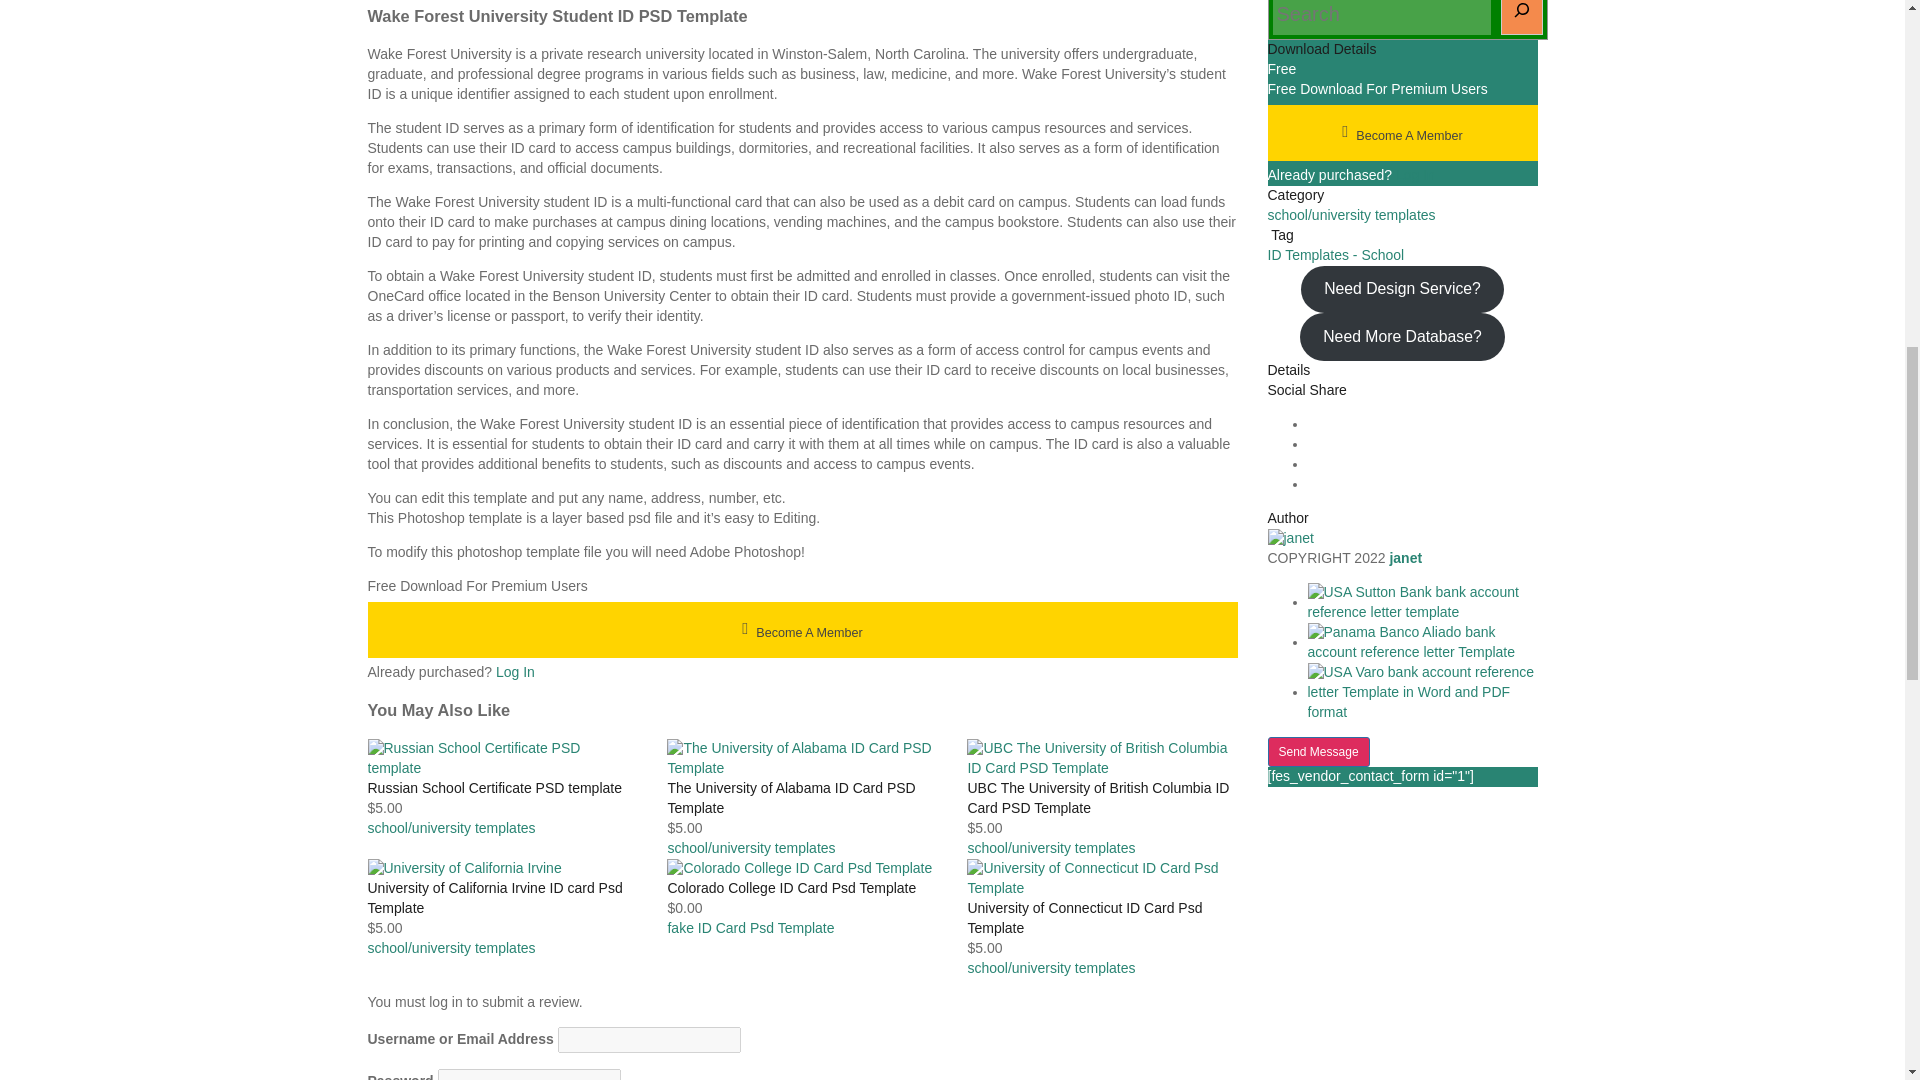 Image resolution: width=1920 pixels, height=1080 pixels. I want to click on Wake Forest University Student ID PSD Template 4, so click(1102, 758).